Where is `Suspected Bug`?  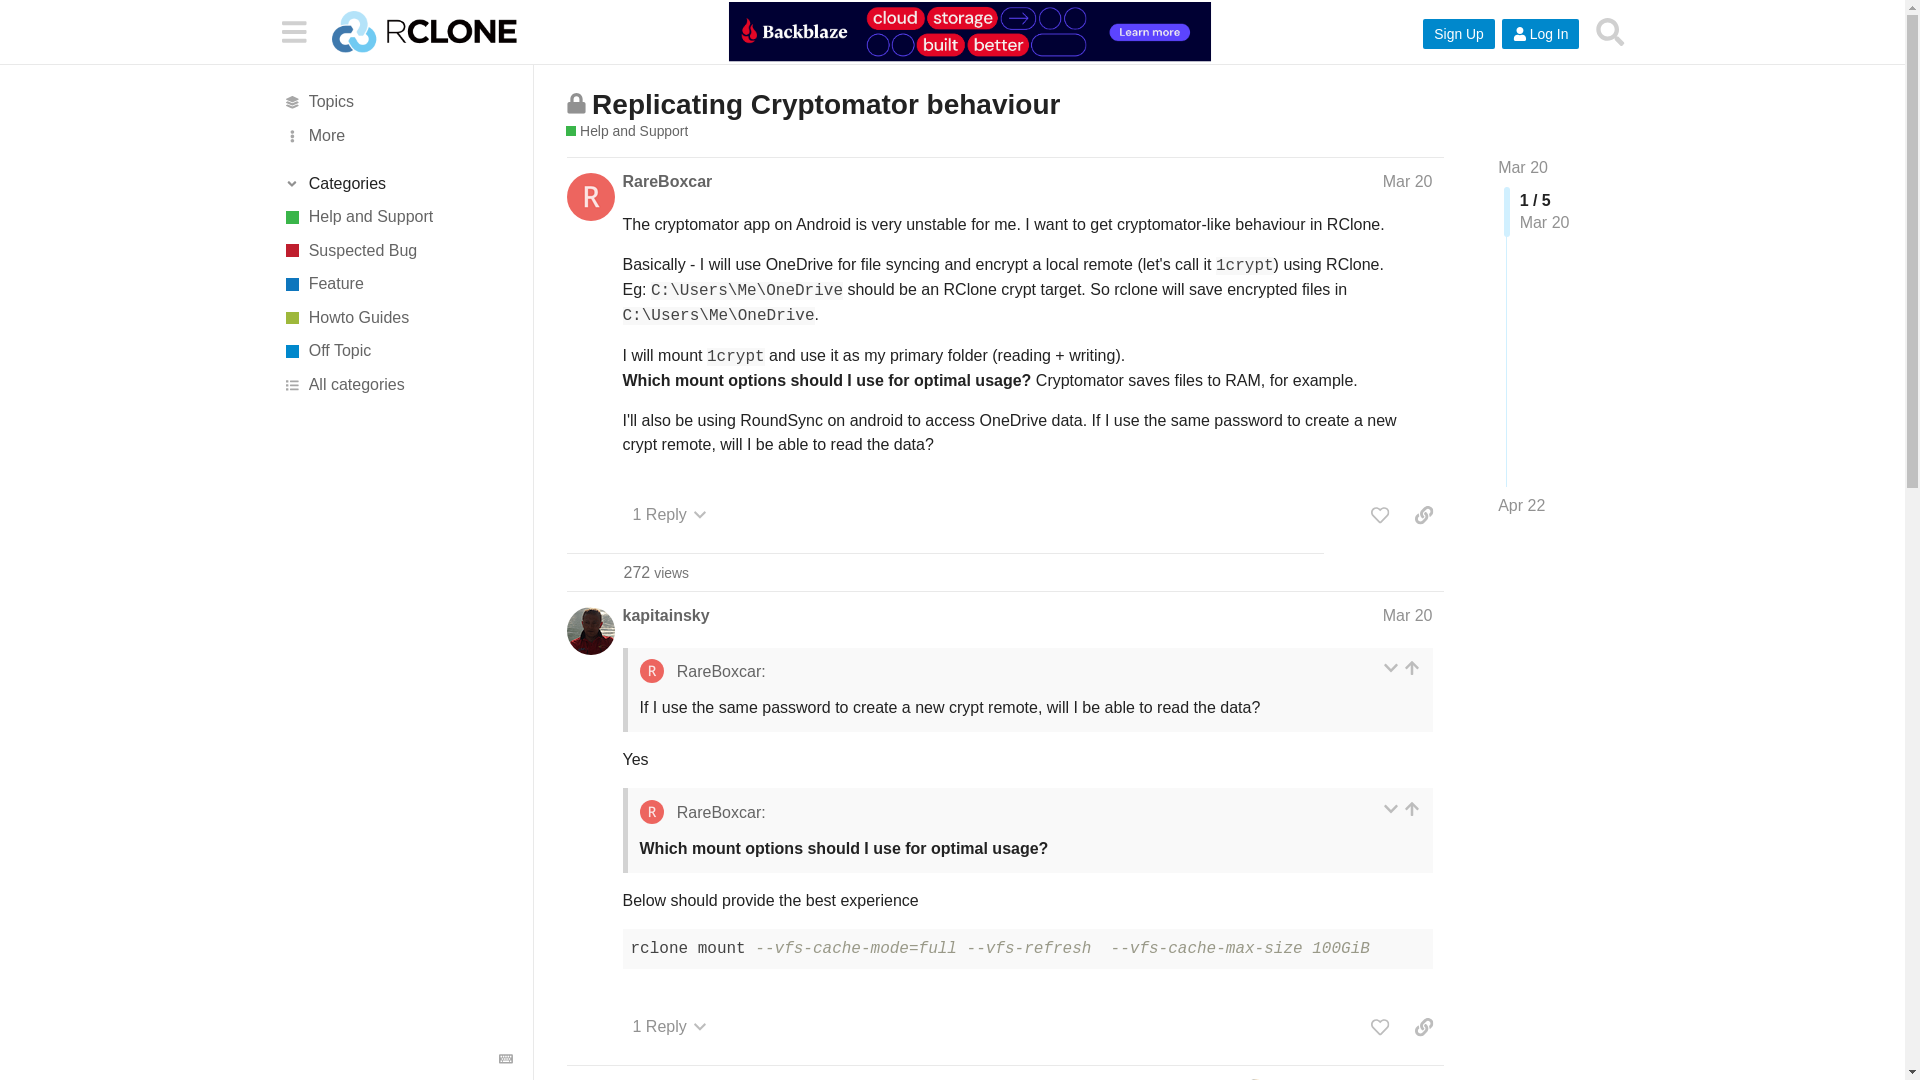 Suspected Bug is located at coordinates (397, 250).